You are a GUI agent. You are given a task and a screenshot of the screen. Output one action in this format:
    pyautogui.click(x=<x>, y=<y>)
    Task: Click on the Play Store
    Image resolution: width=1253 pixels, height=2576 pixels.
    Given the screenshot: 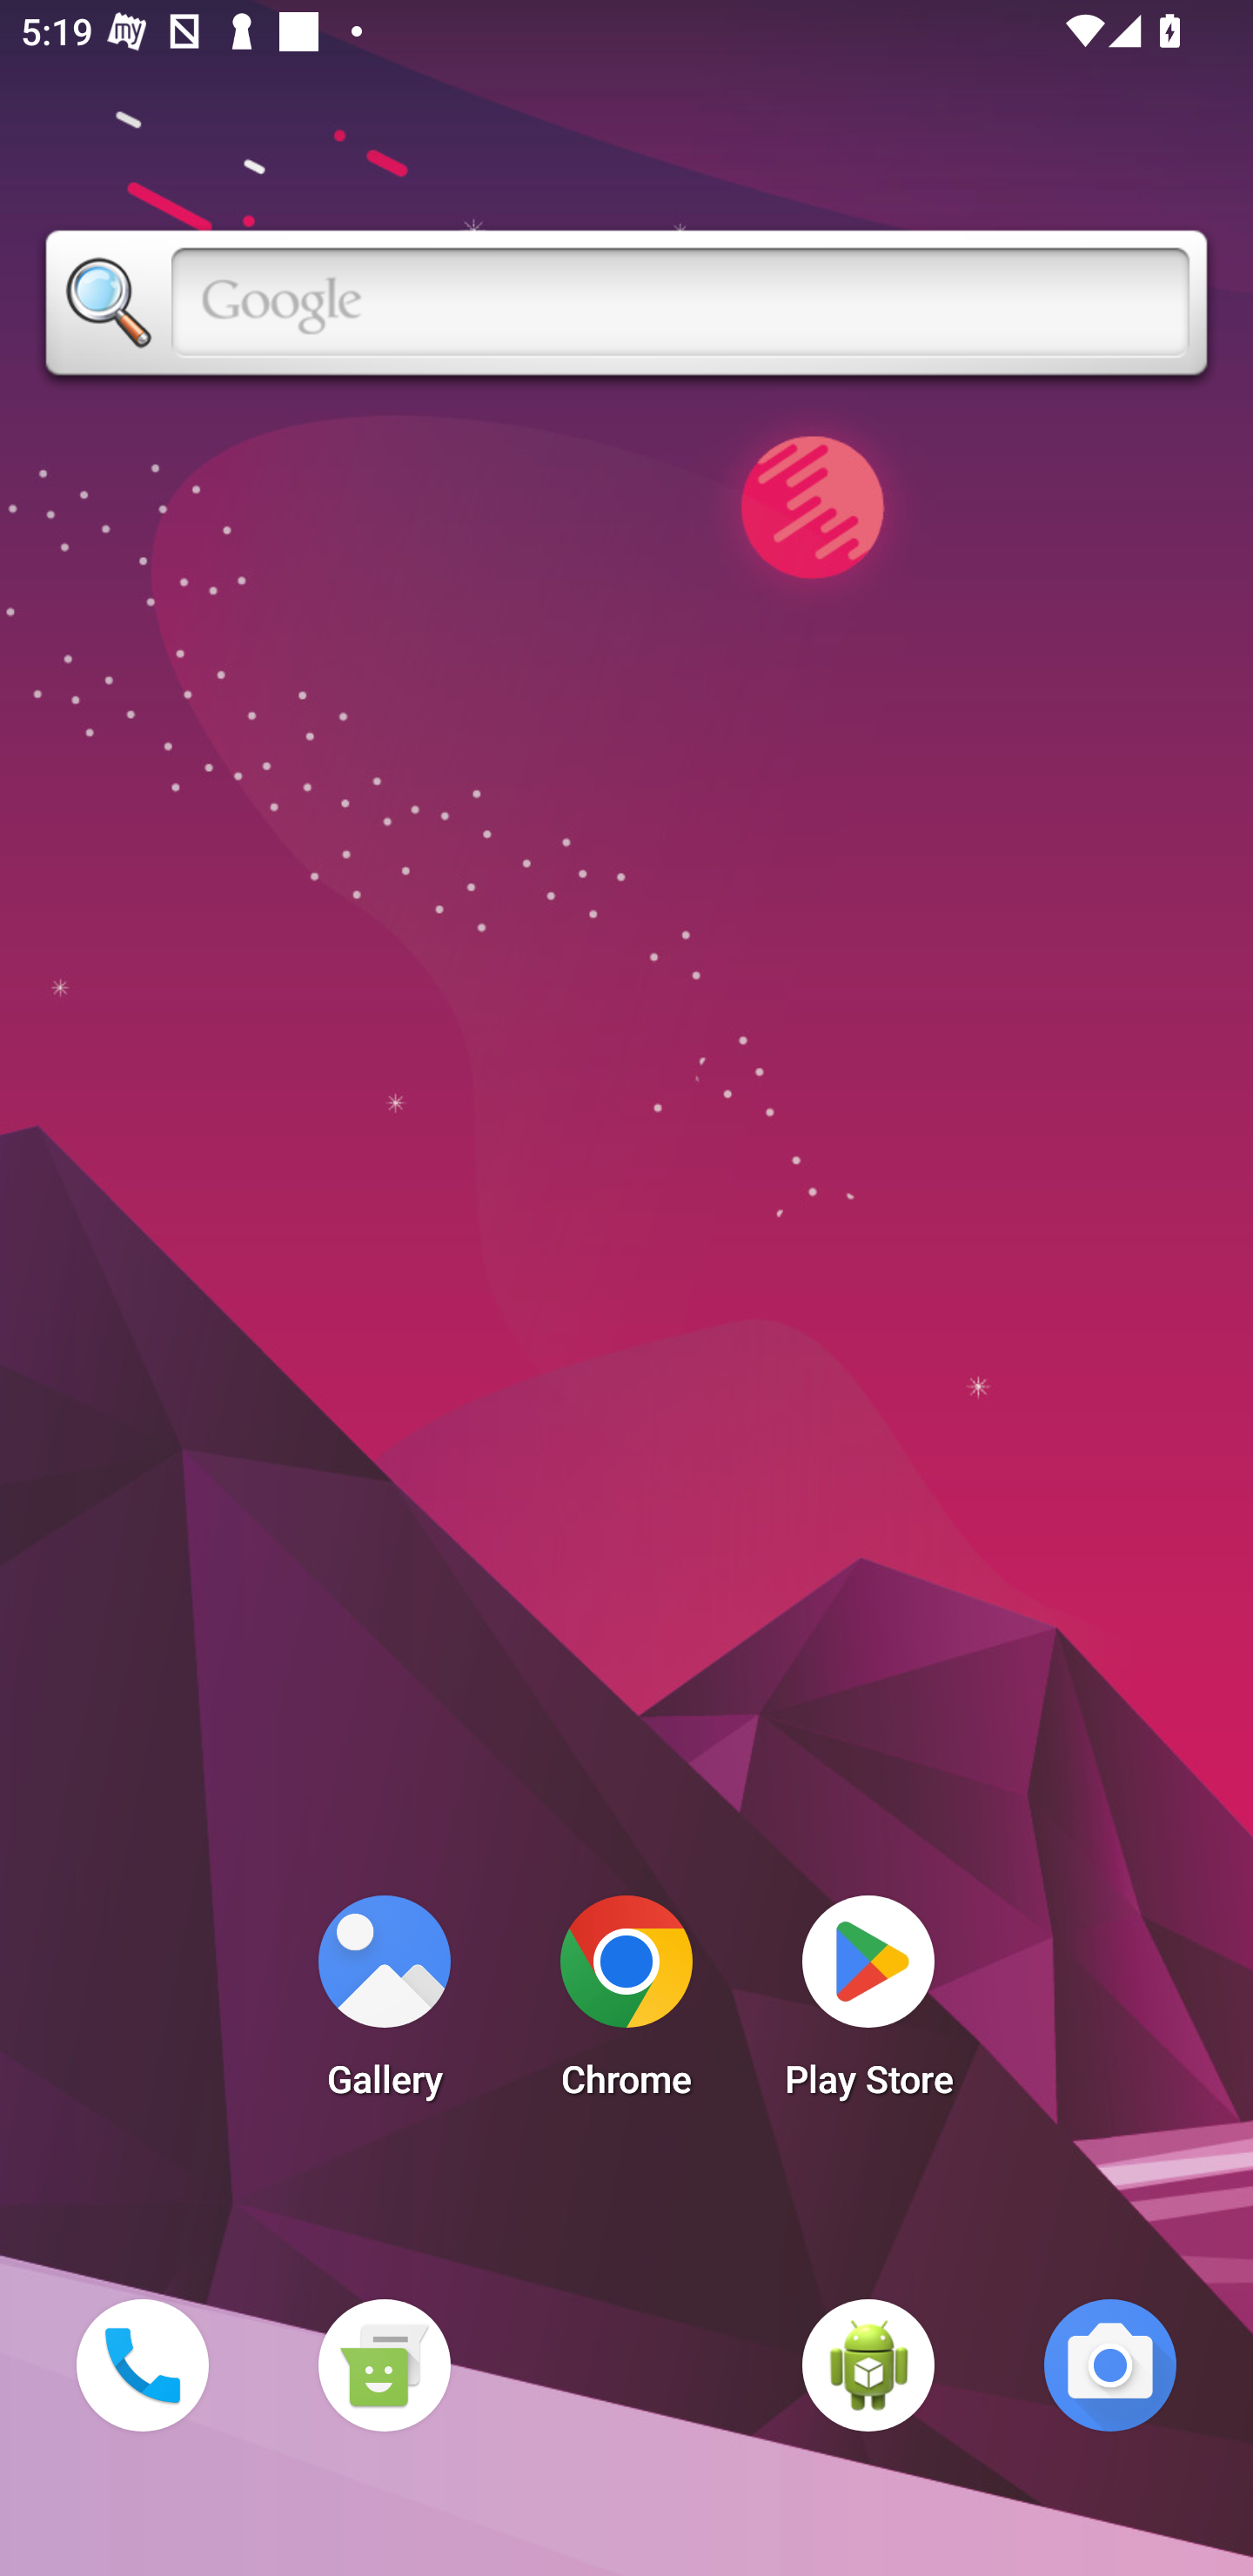 What is the action you would take?
    pyautogui.click(x=868, y=2005)
    